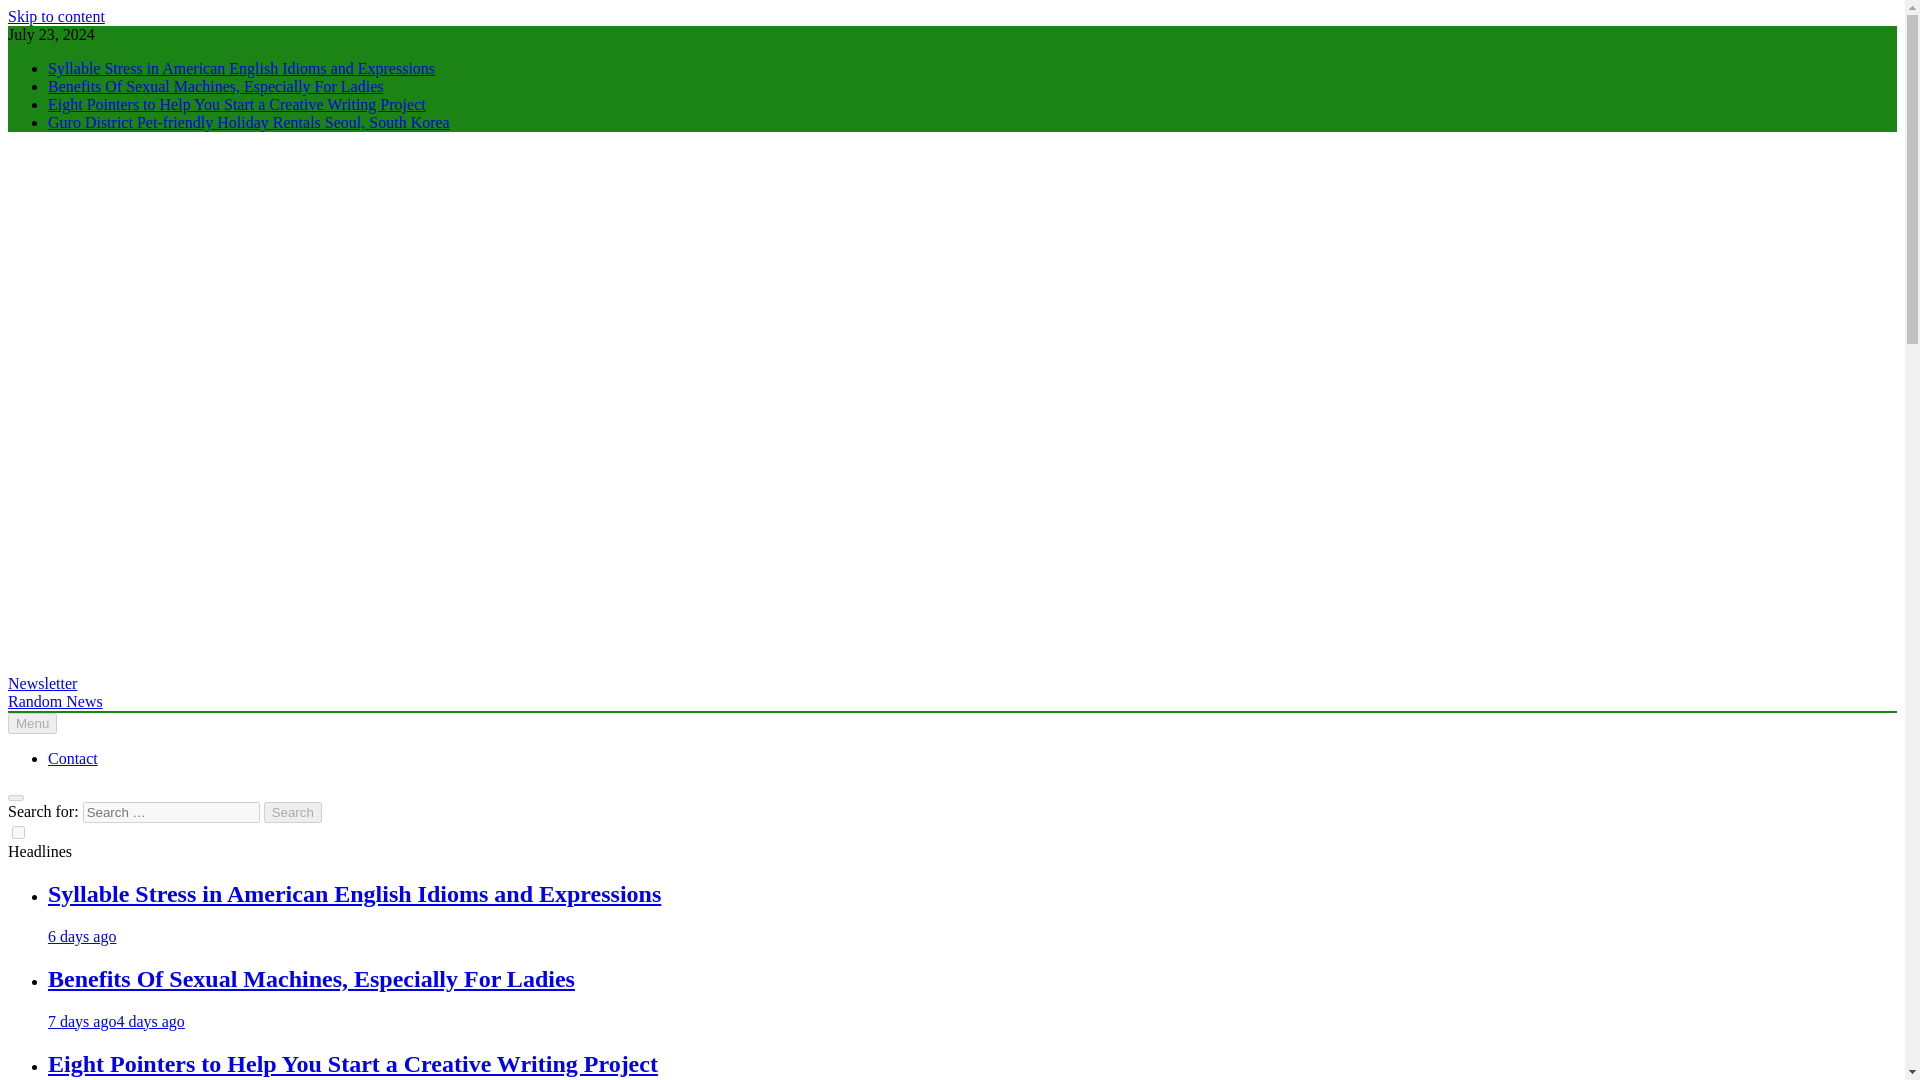 Image resolution: width=1920 pixels, height=1080 pixels. What do you see at coordinates (242, 68) in the screenshot?
I see `Syllable Stress in American English Idioms and Expressions` at bounding box center [242, 68].